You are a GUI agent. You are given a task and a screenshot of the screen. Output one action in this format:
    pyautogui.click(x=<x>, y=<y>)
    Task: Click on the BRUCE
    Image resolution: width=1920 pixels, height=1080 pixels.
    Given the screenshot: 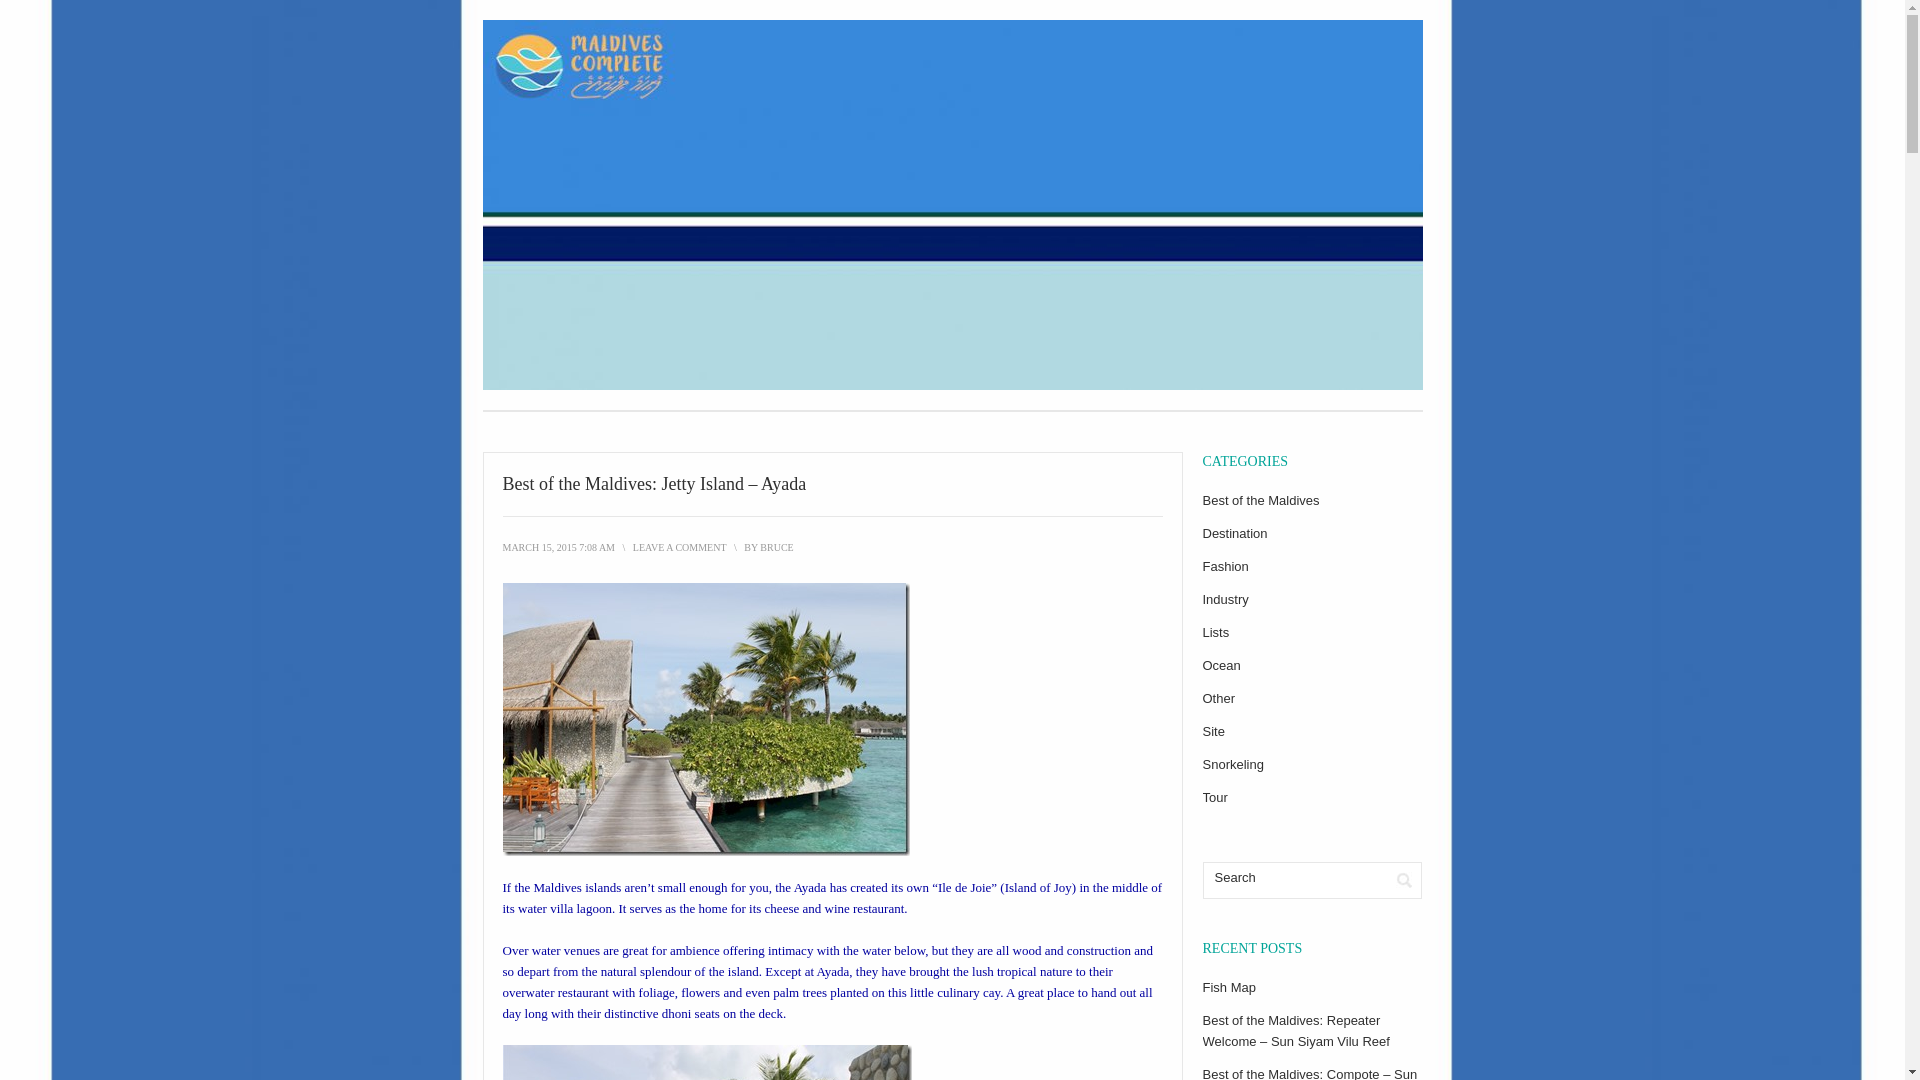 What is the action you would take?
    pyautogui.click(x=776, y=547)
    